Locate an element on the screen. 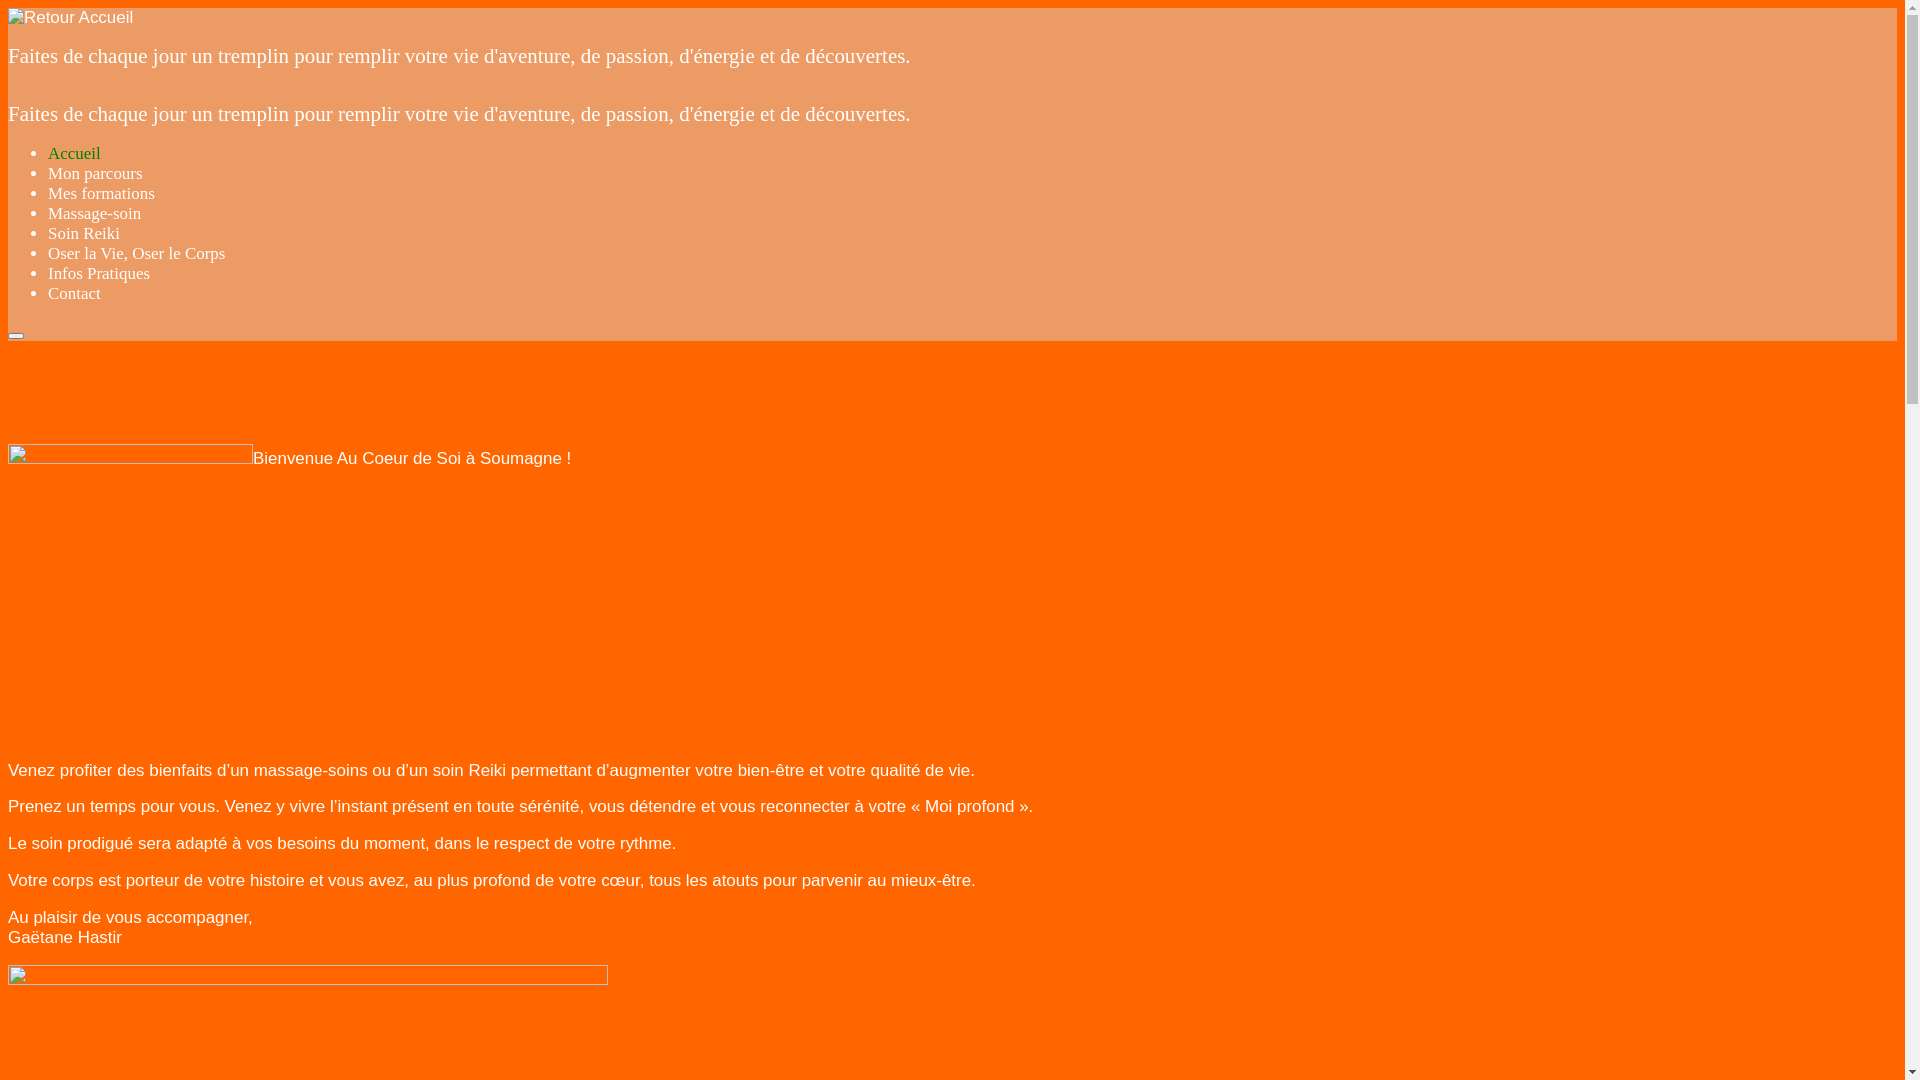 The width and height of the screenshot is (1920, 1080). Mon parcours is located at coordinates (96, 174).